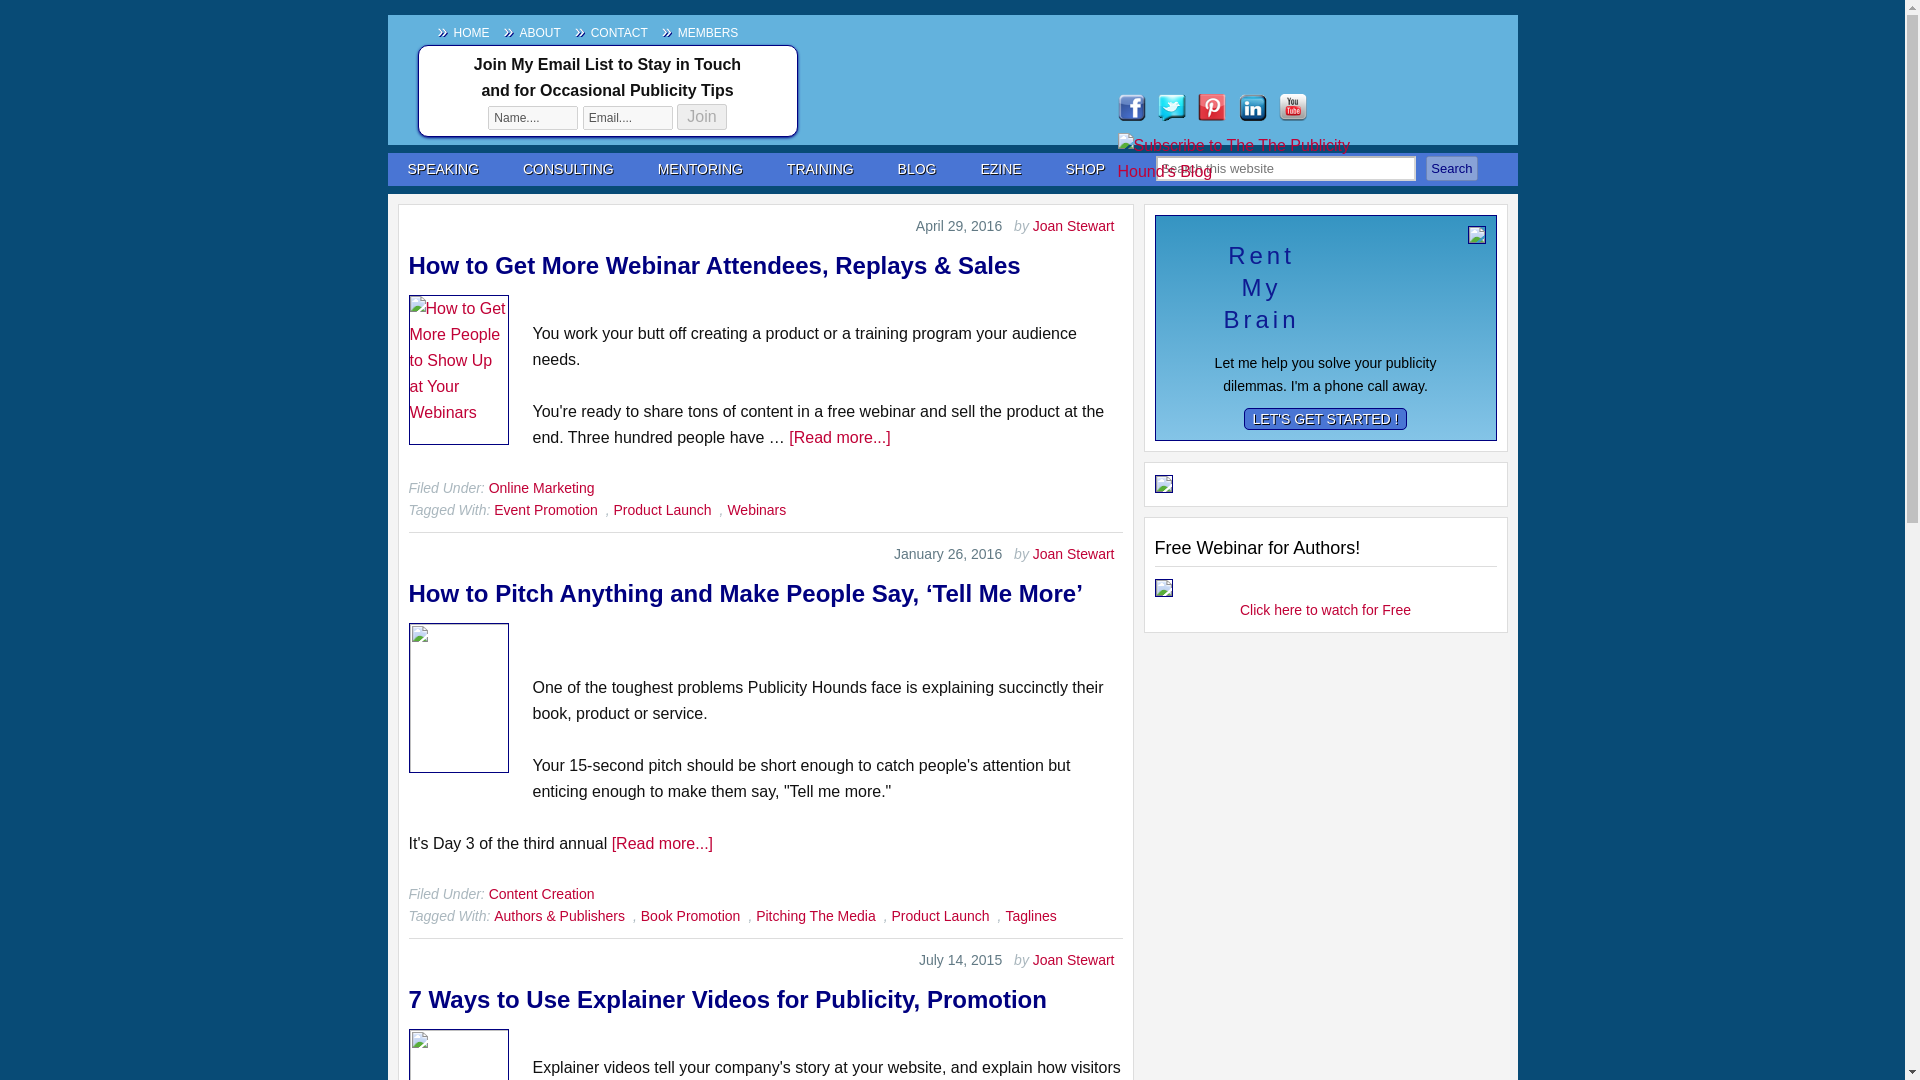 The height and width of the screenshot is (1080, 1920). What do you see at coordinates (916, 169) in the screenshot?
I see `BLOG` at bounding box center [916, 169].